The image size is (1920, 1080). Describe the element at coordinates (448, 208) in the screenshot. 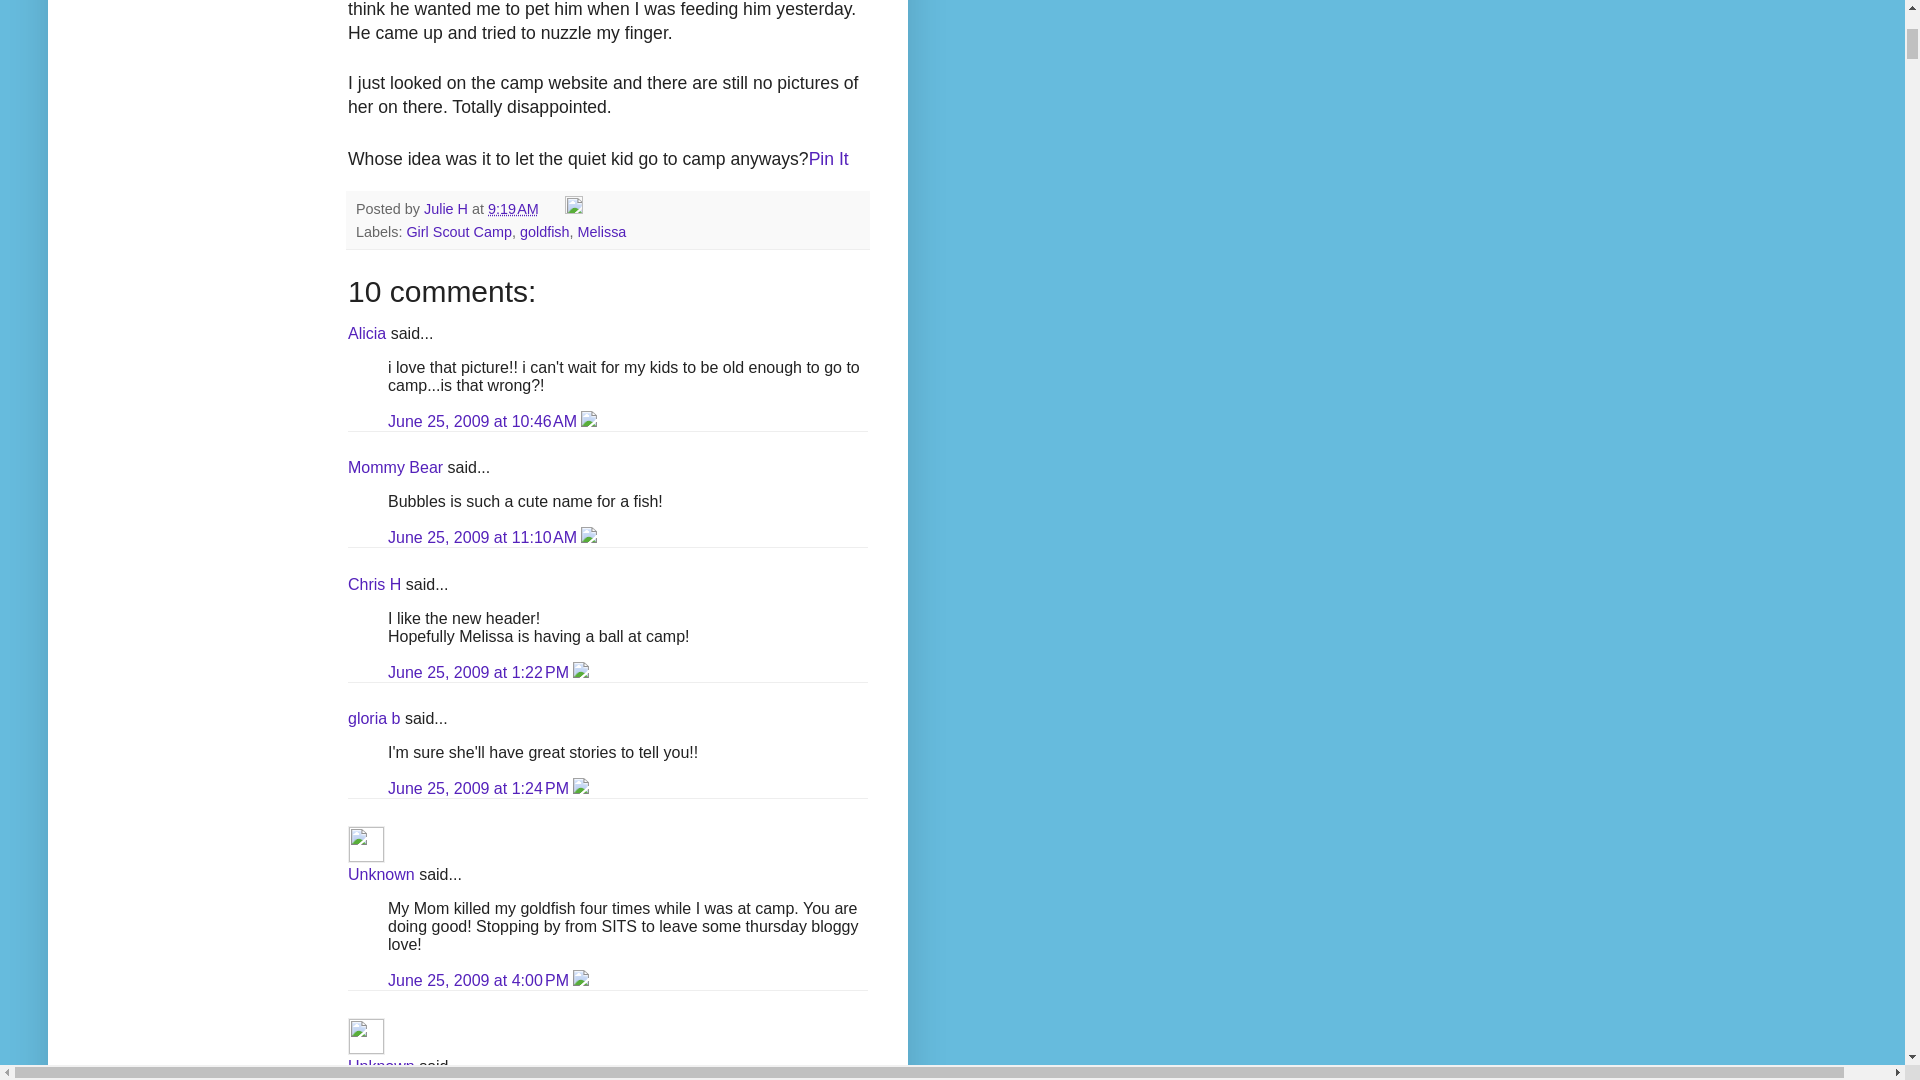

I see `Julie H` at that location.